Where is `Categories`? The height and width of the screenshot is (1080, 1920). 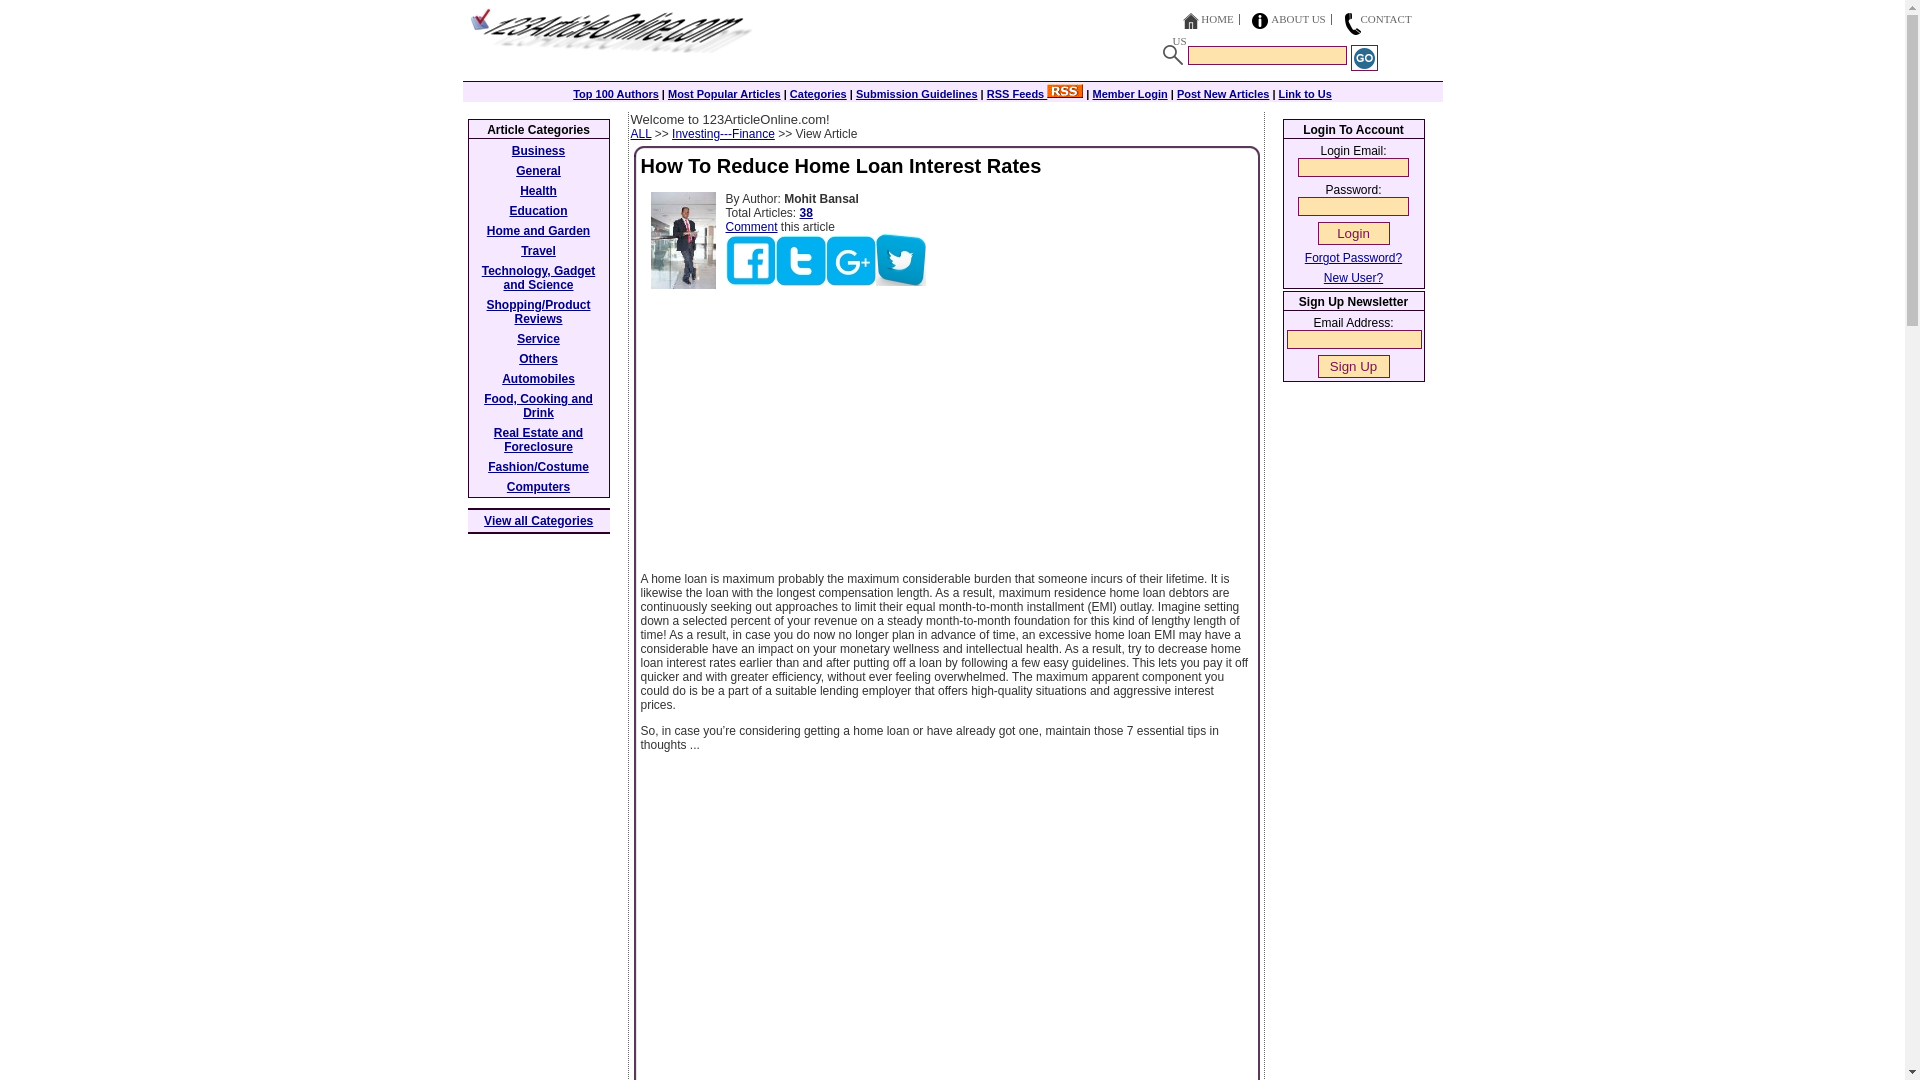
Categories is located at coordinates (818, 94).